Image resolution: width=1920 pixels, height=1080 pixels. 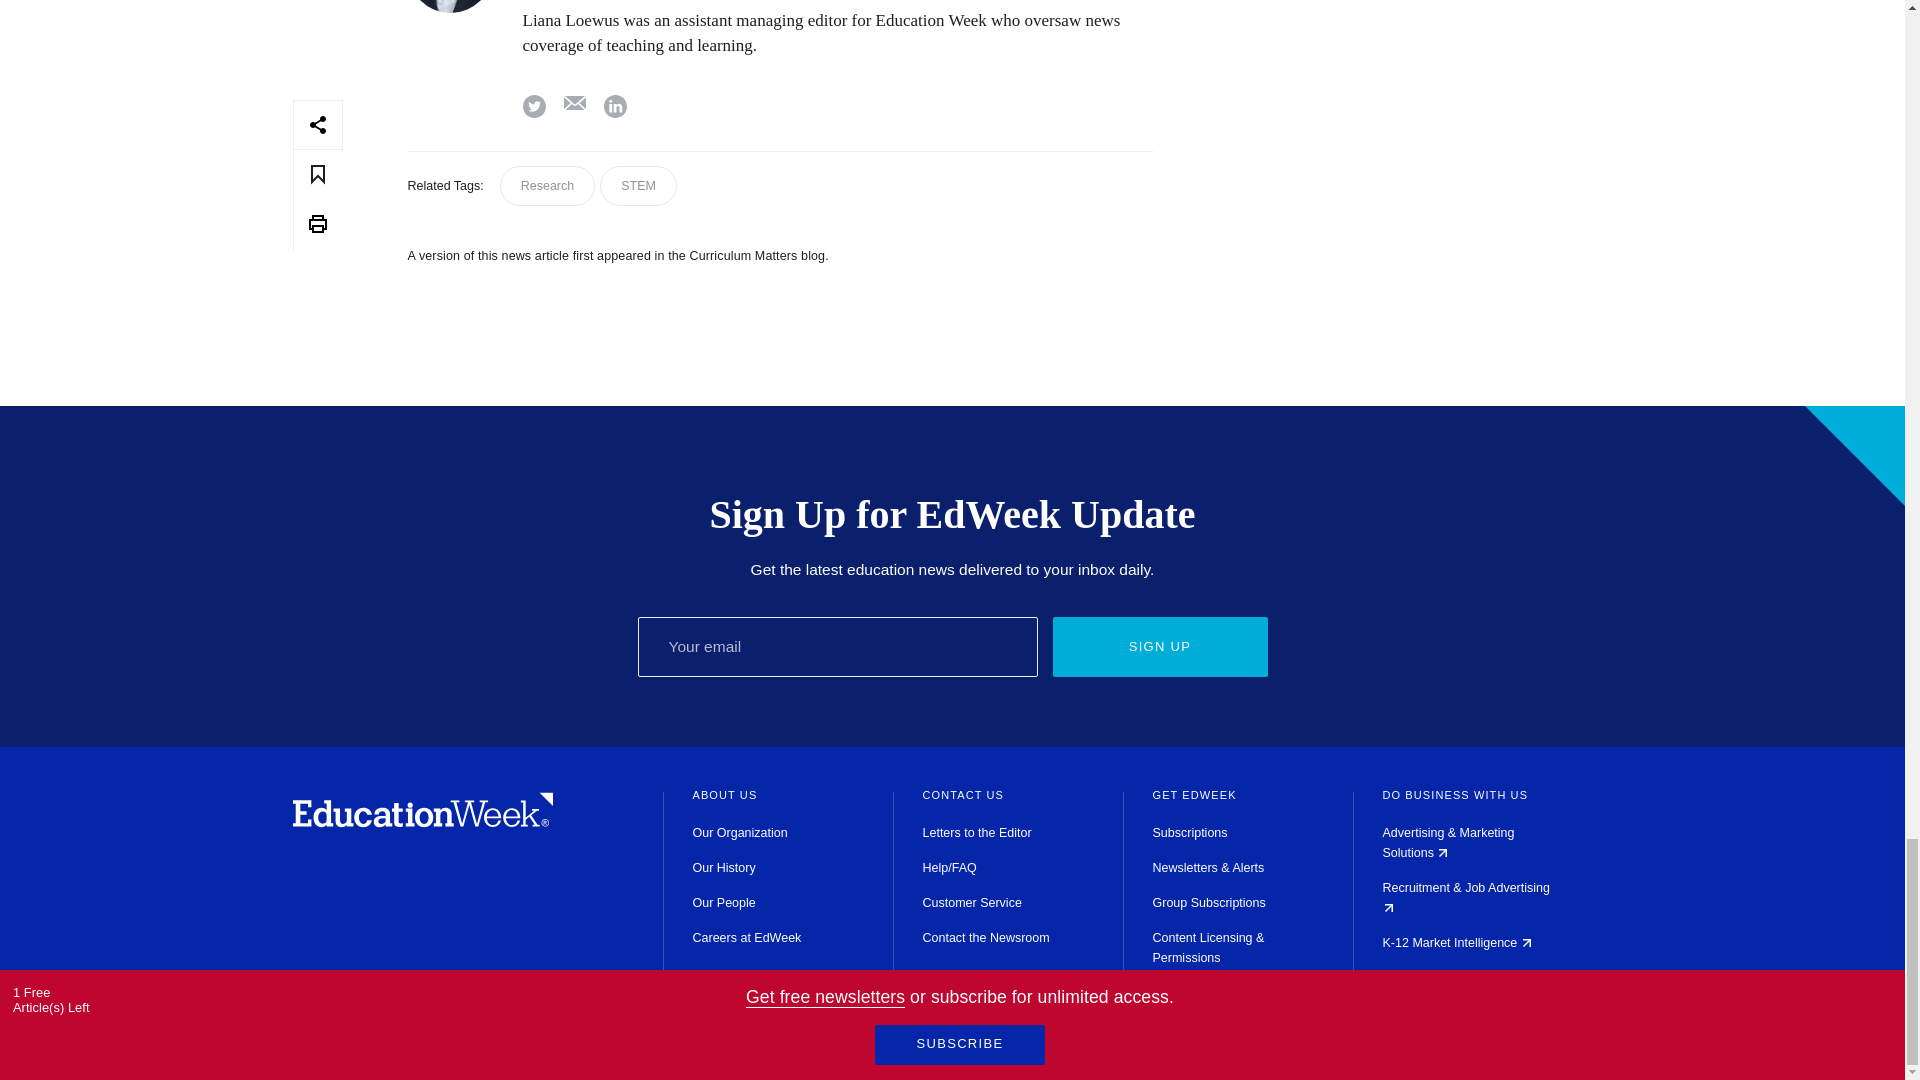 What do you see at coordinates (422, 822) in the screenshot?
I see `Homepage` at bounding box center [422, 822].